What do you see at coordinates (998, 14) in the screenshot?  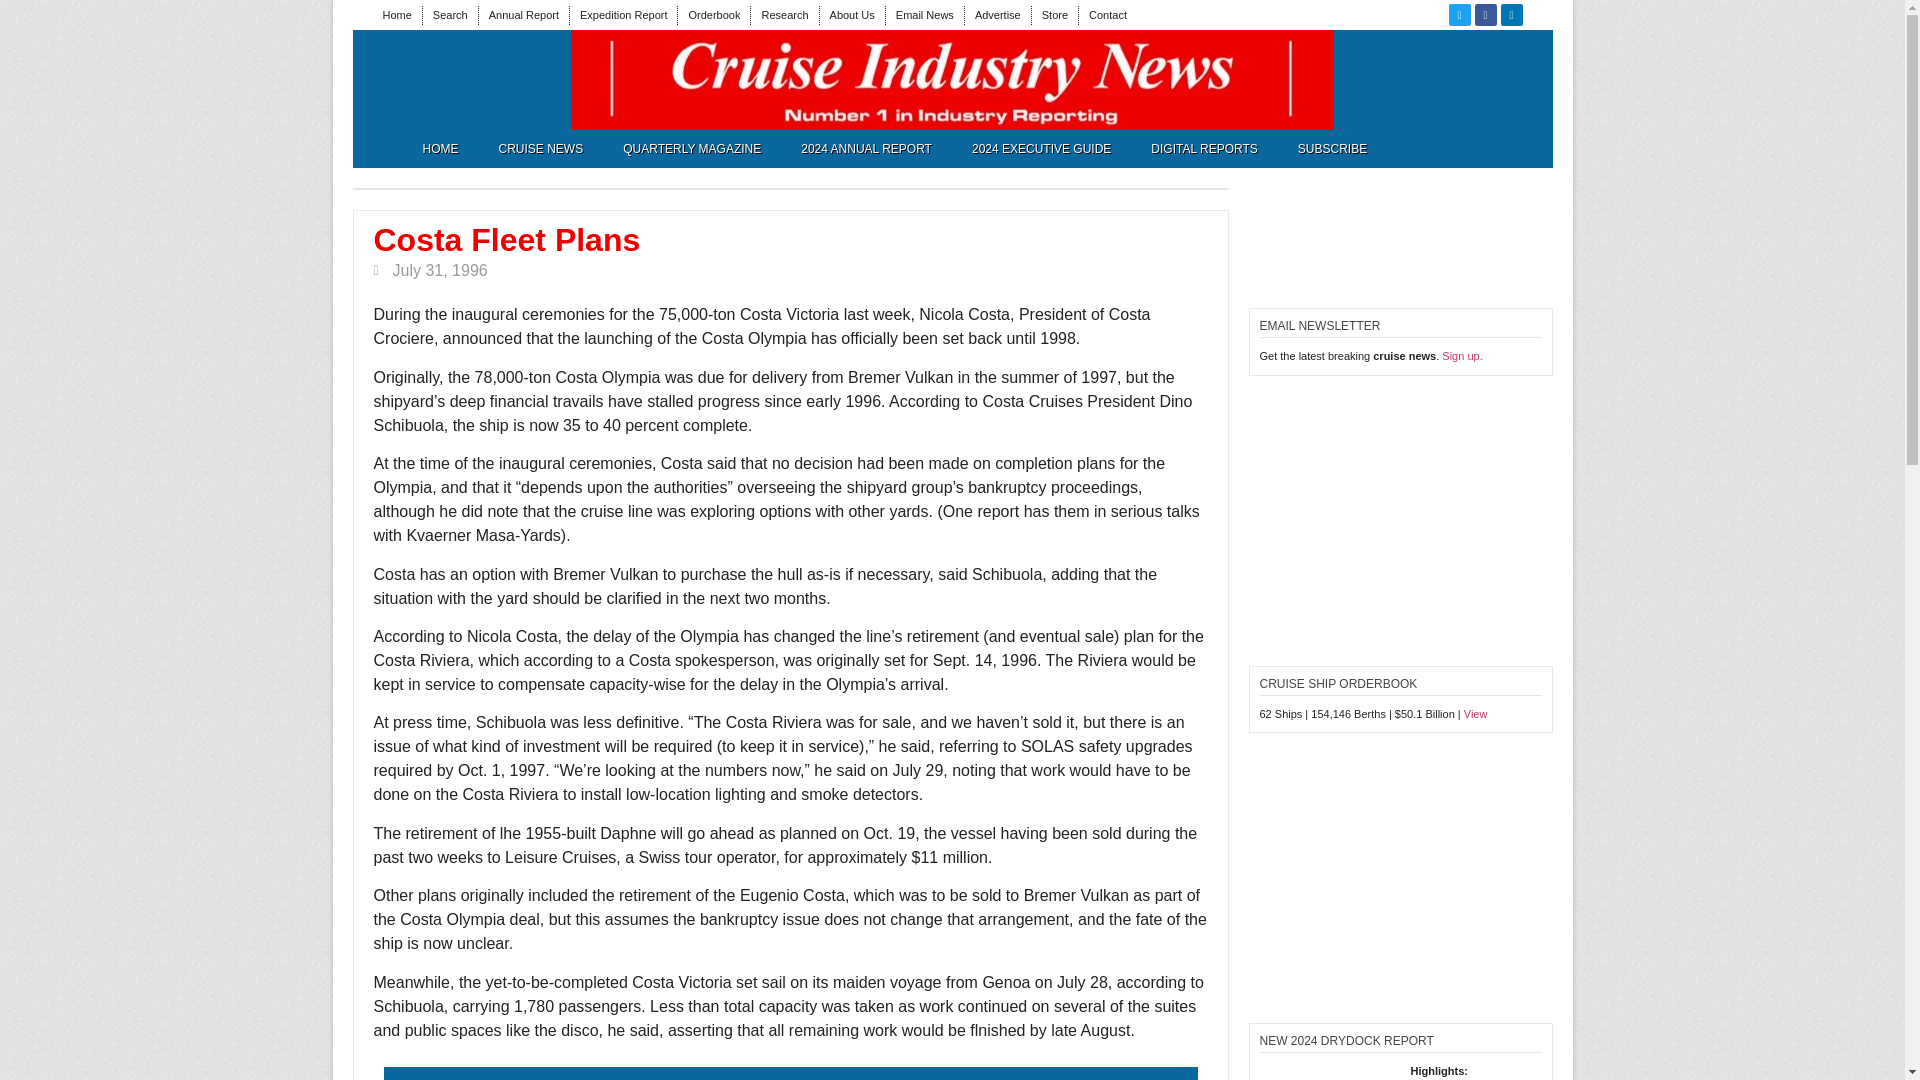 I see `Advertise` at bounding box center [998, 14].